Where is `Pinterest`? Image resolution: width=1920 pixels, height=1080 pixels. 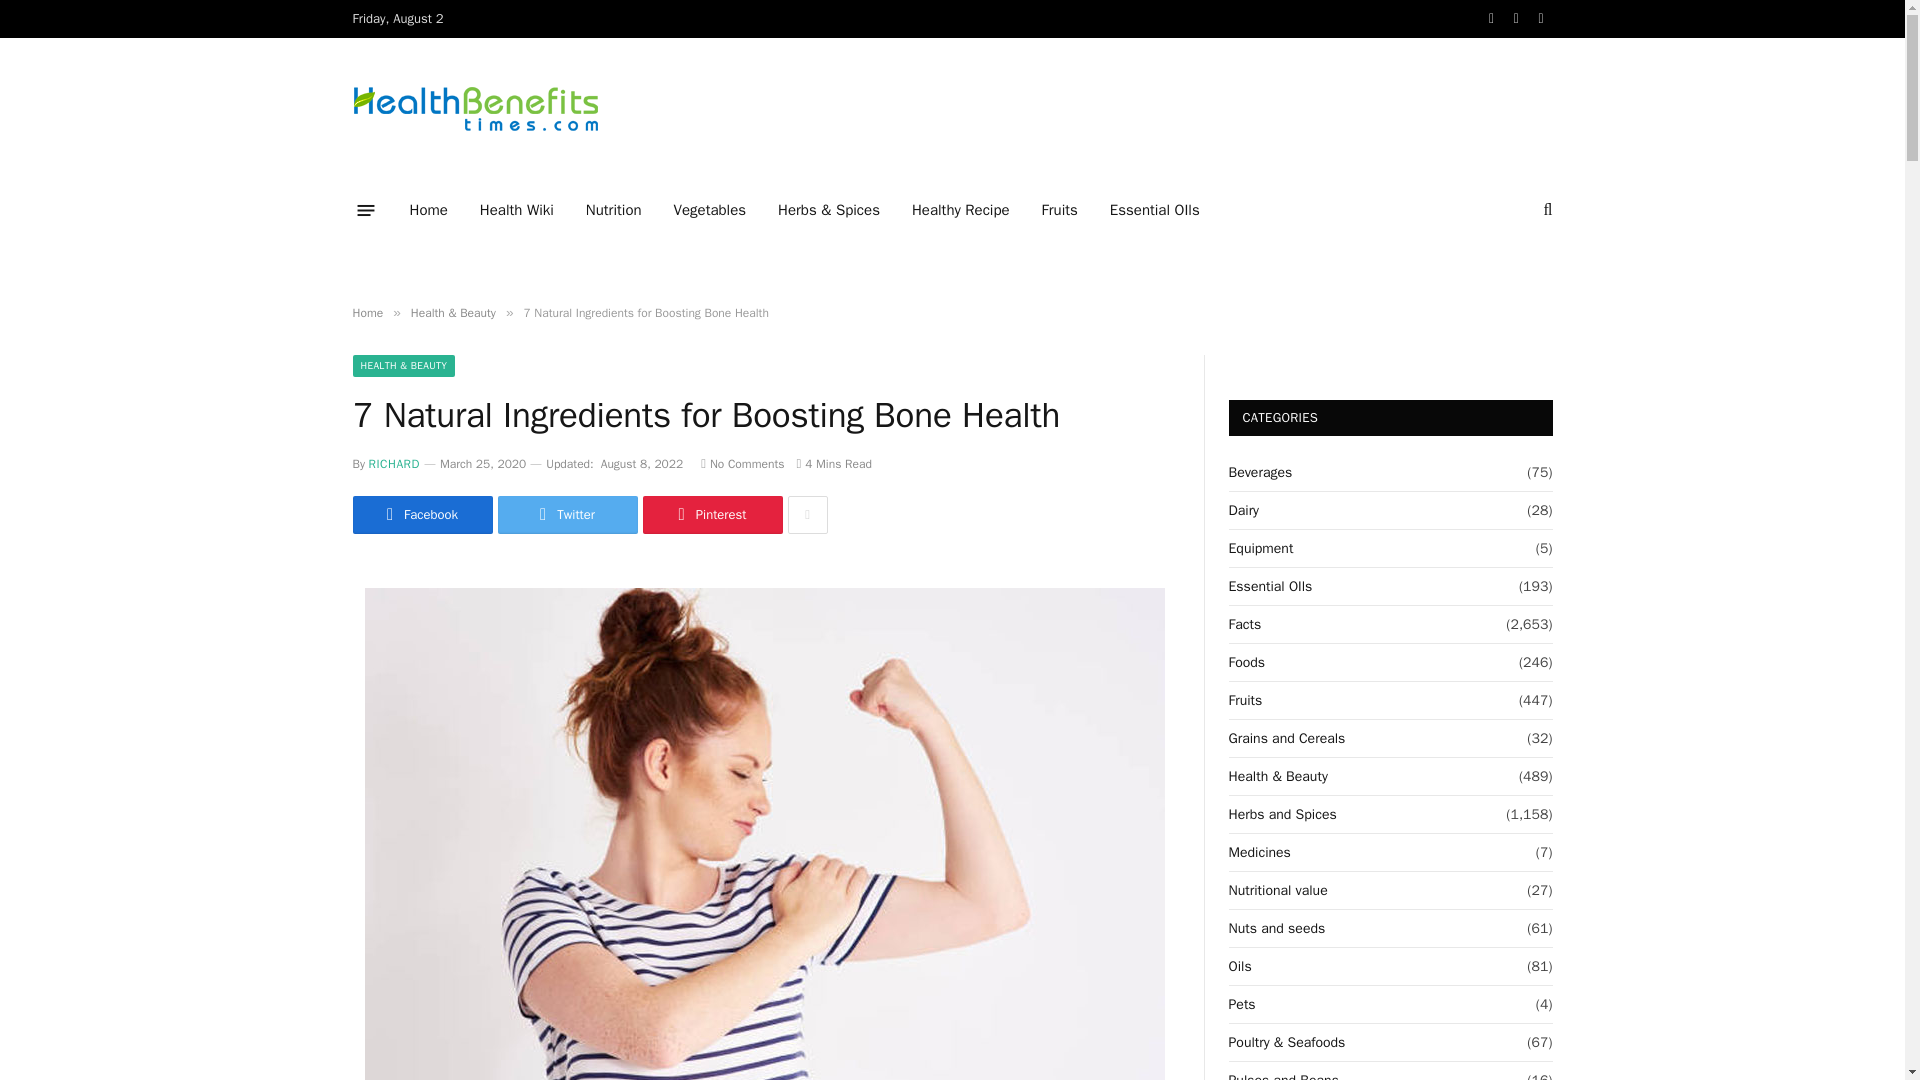
Pinterest is located at coordinates (711, 514).